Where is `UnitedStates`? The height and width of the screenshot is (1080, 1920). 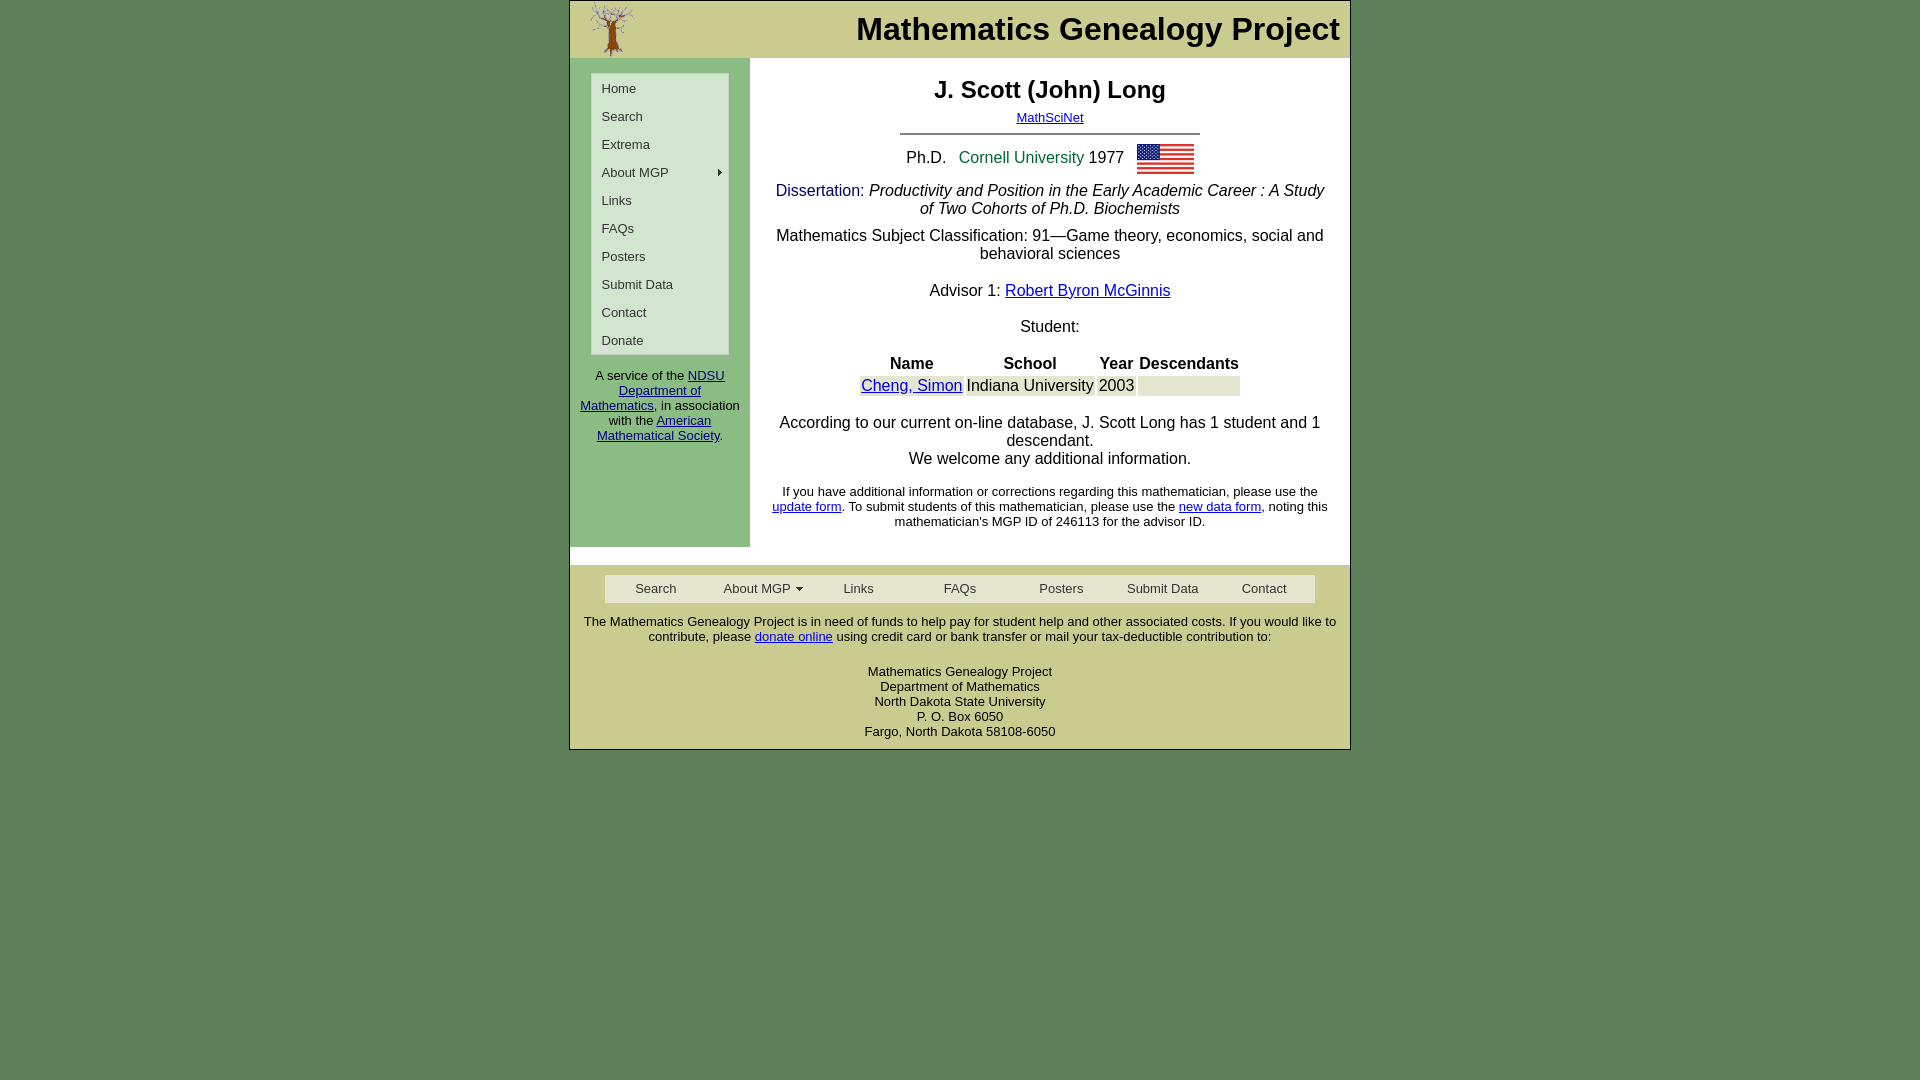
UnitedStates is located at coordinates (1165, 158).